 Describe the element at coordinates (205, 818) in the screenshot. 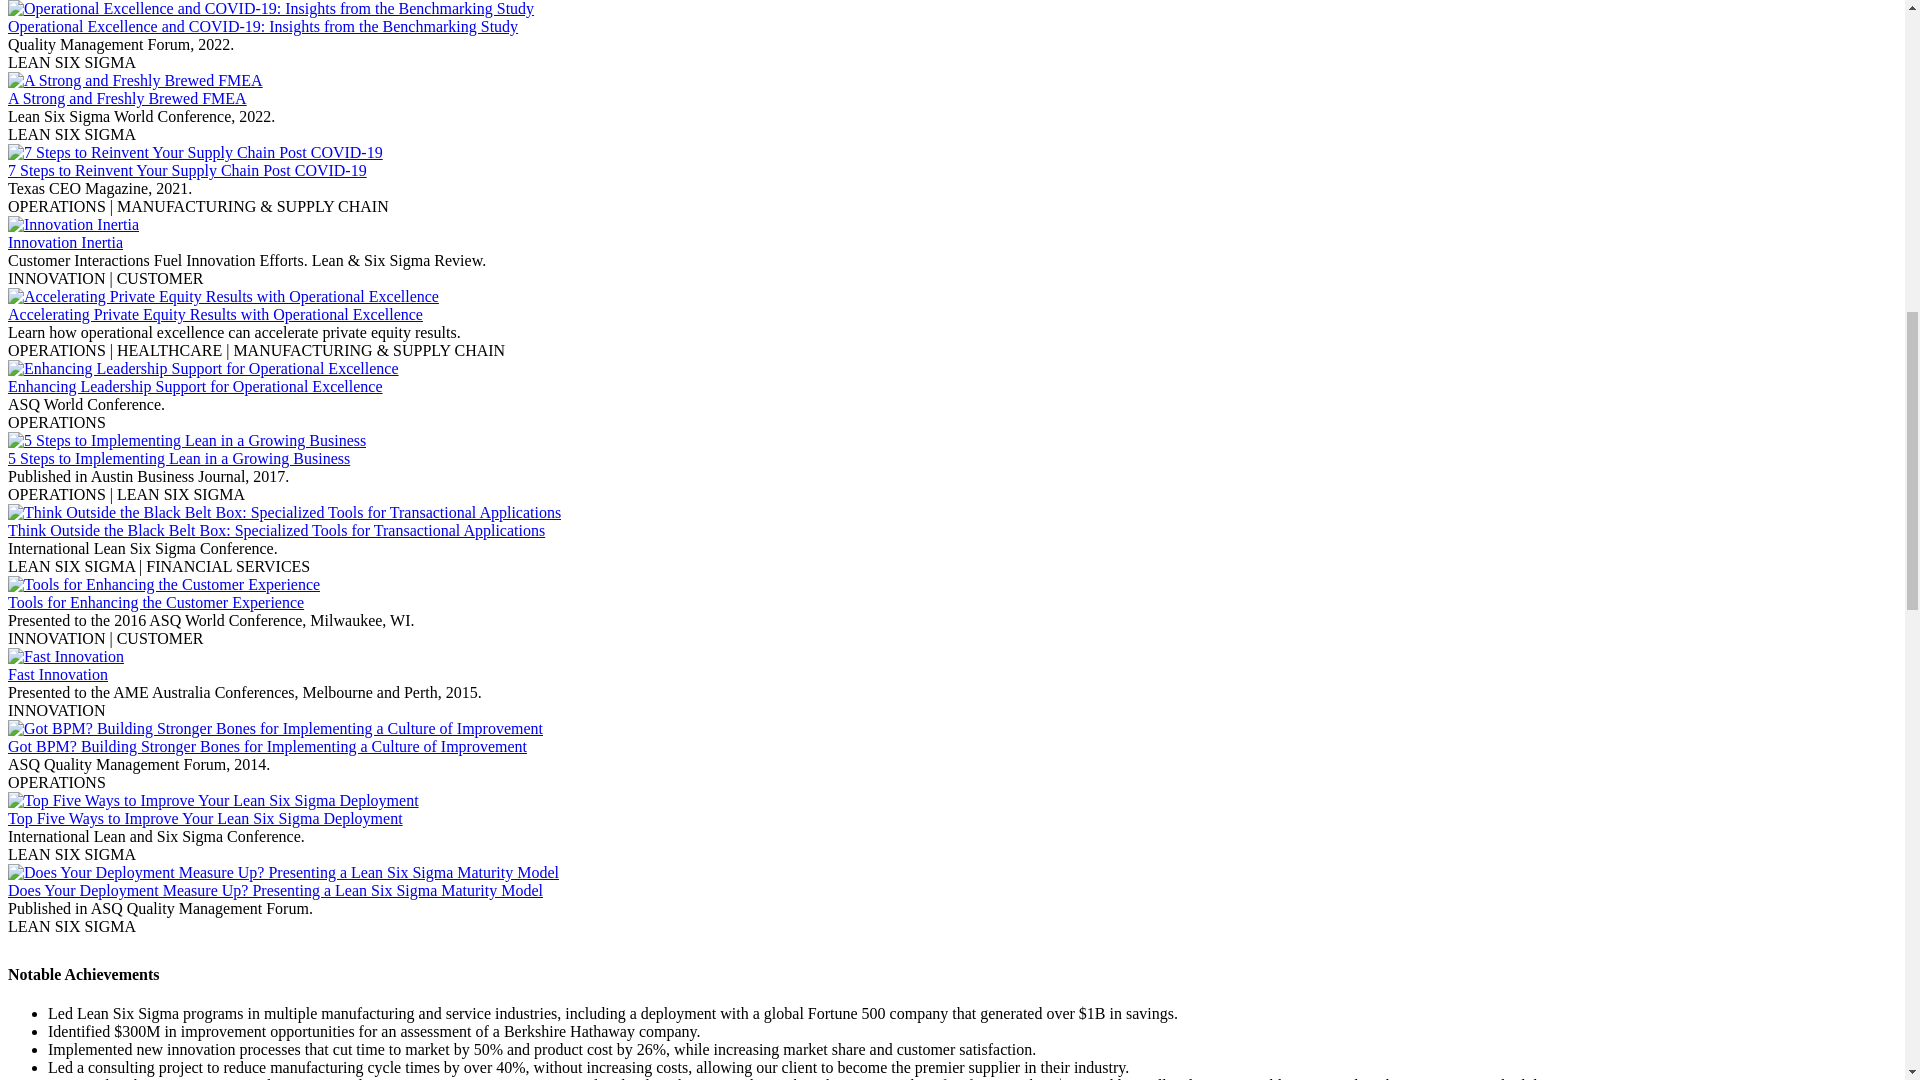

I see `Top Five Ways to Improve Your Lean Six Sigma Deployment` at that location.